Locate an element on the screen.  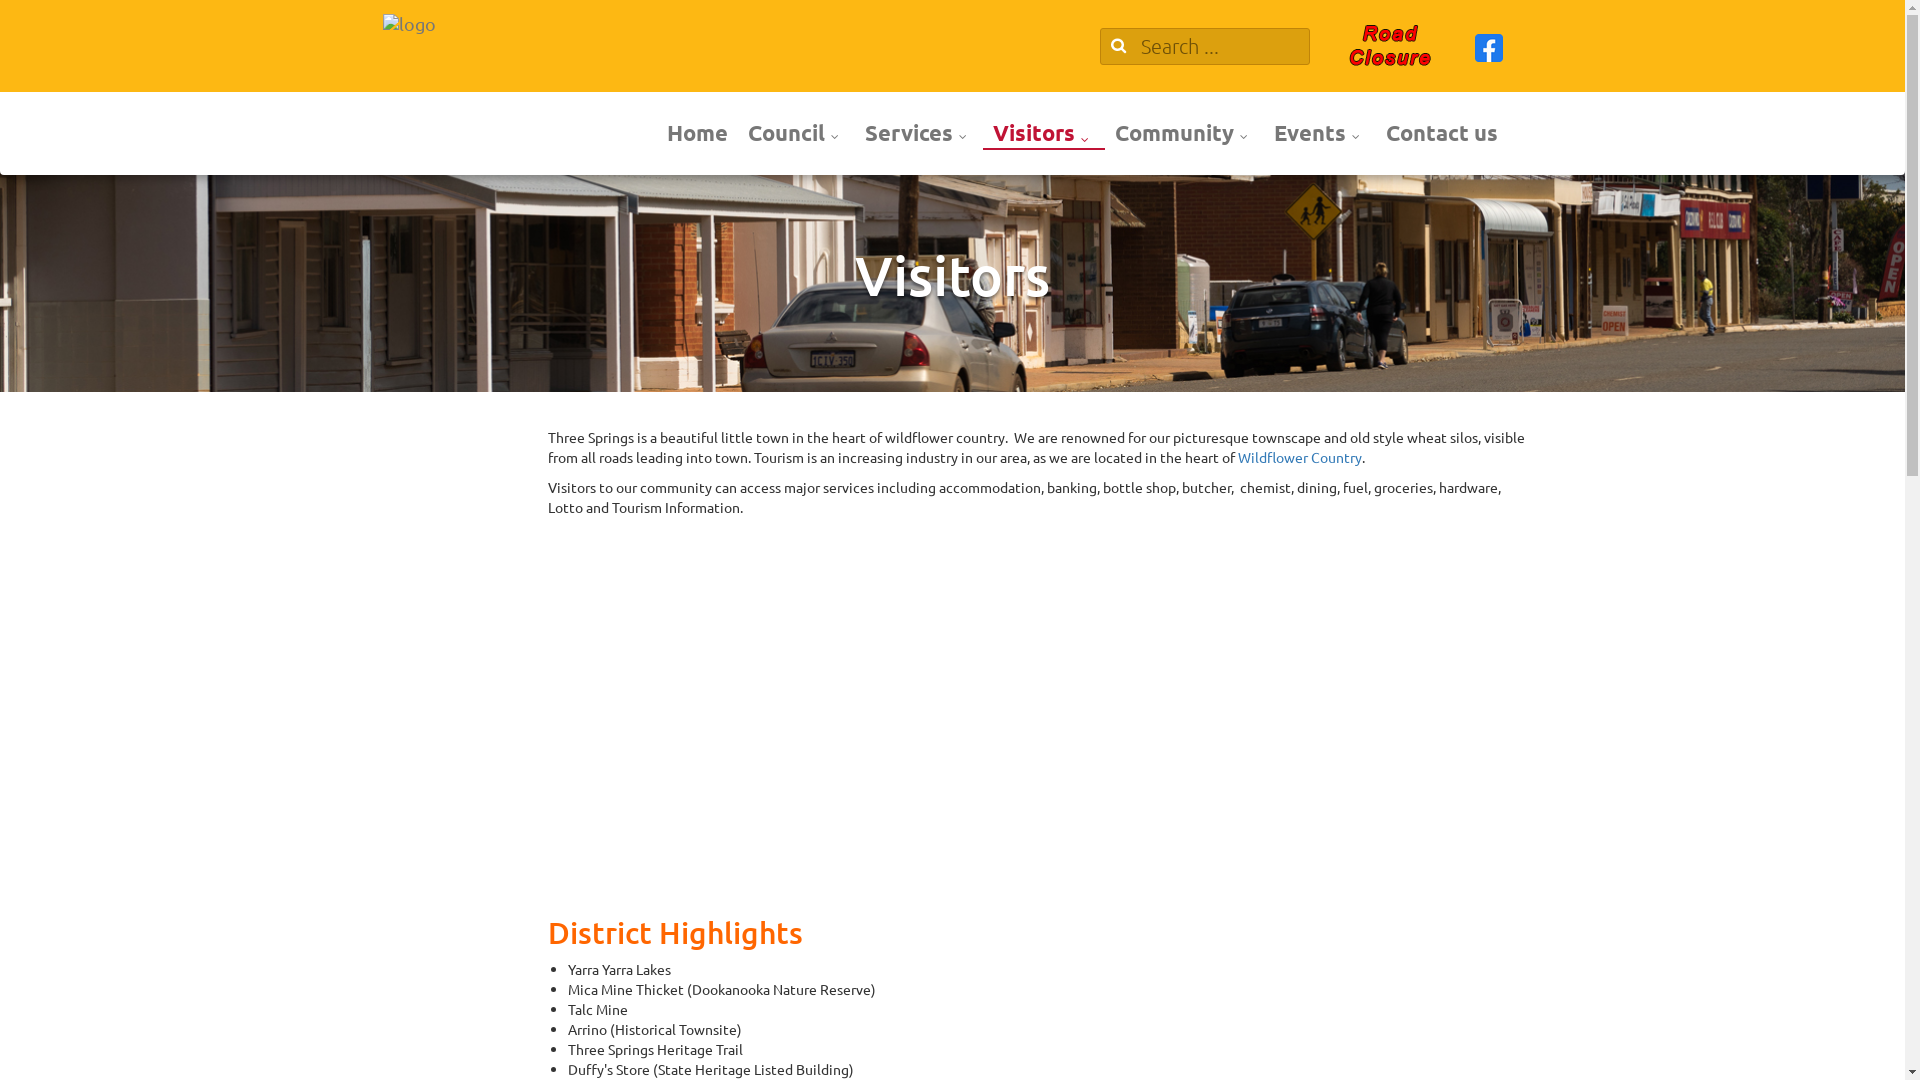
Contact us is located at coordinates (1442, 132).